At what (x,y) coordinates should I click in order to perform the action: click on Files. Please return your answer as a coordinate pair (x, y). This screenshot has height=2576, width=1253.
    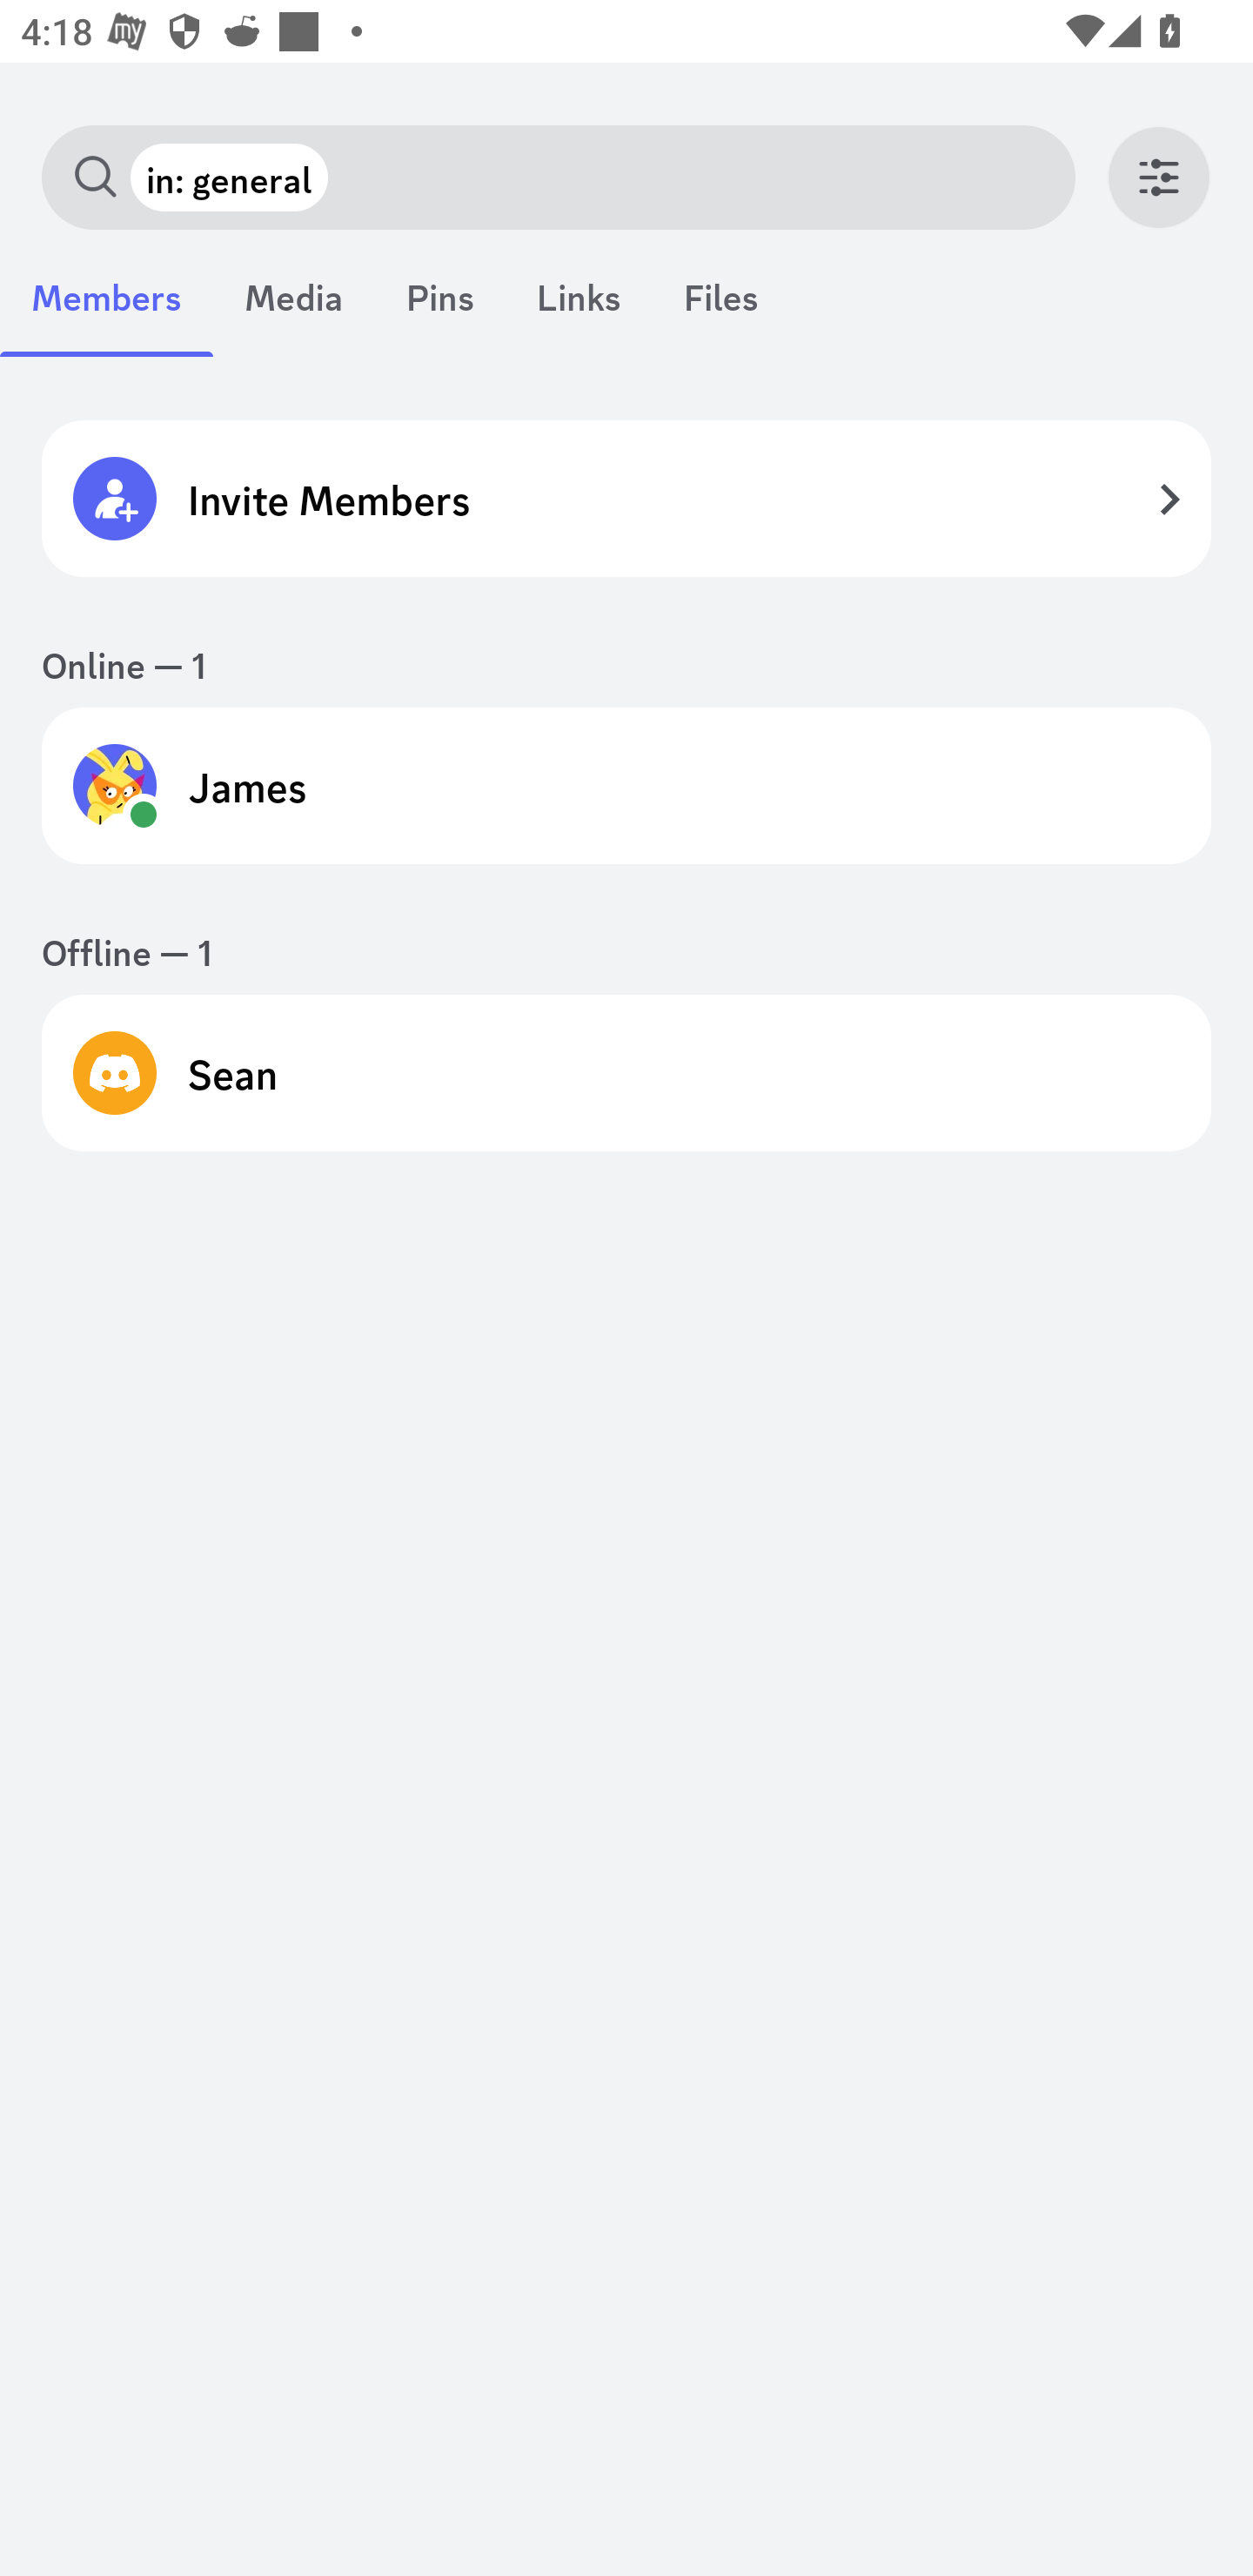
    Looking at the image, I should click on (721, 312).